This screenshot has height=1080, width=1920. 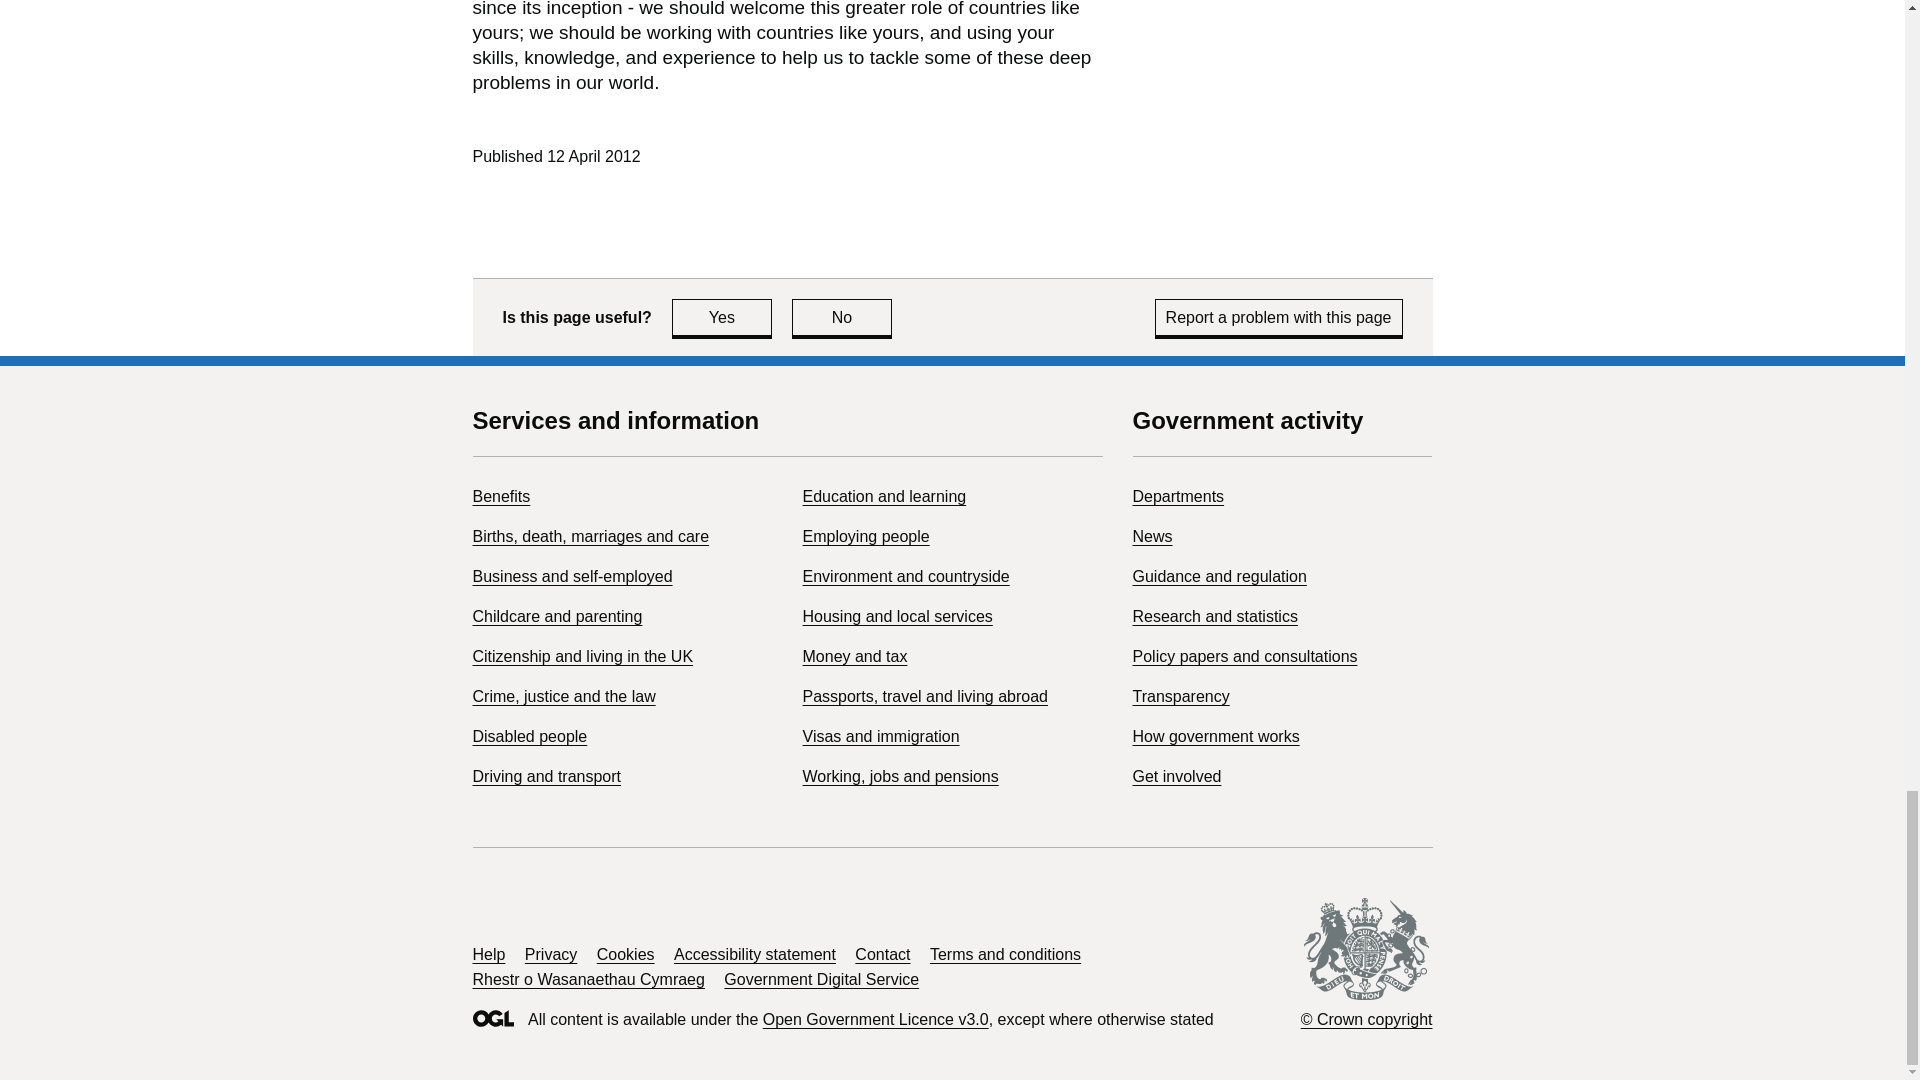 What do you see at coordinates (500, 496) in the screenshot?
I see `Benefits` at bounding box center [500, 496].